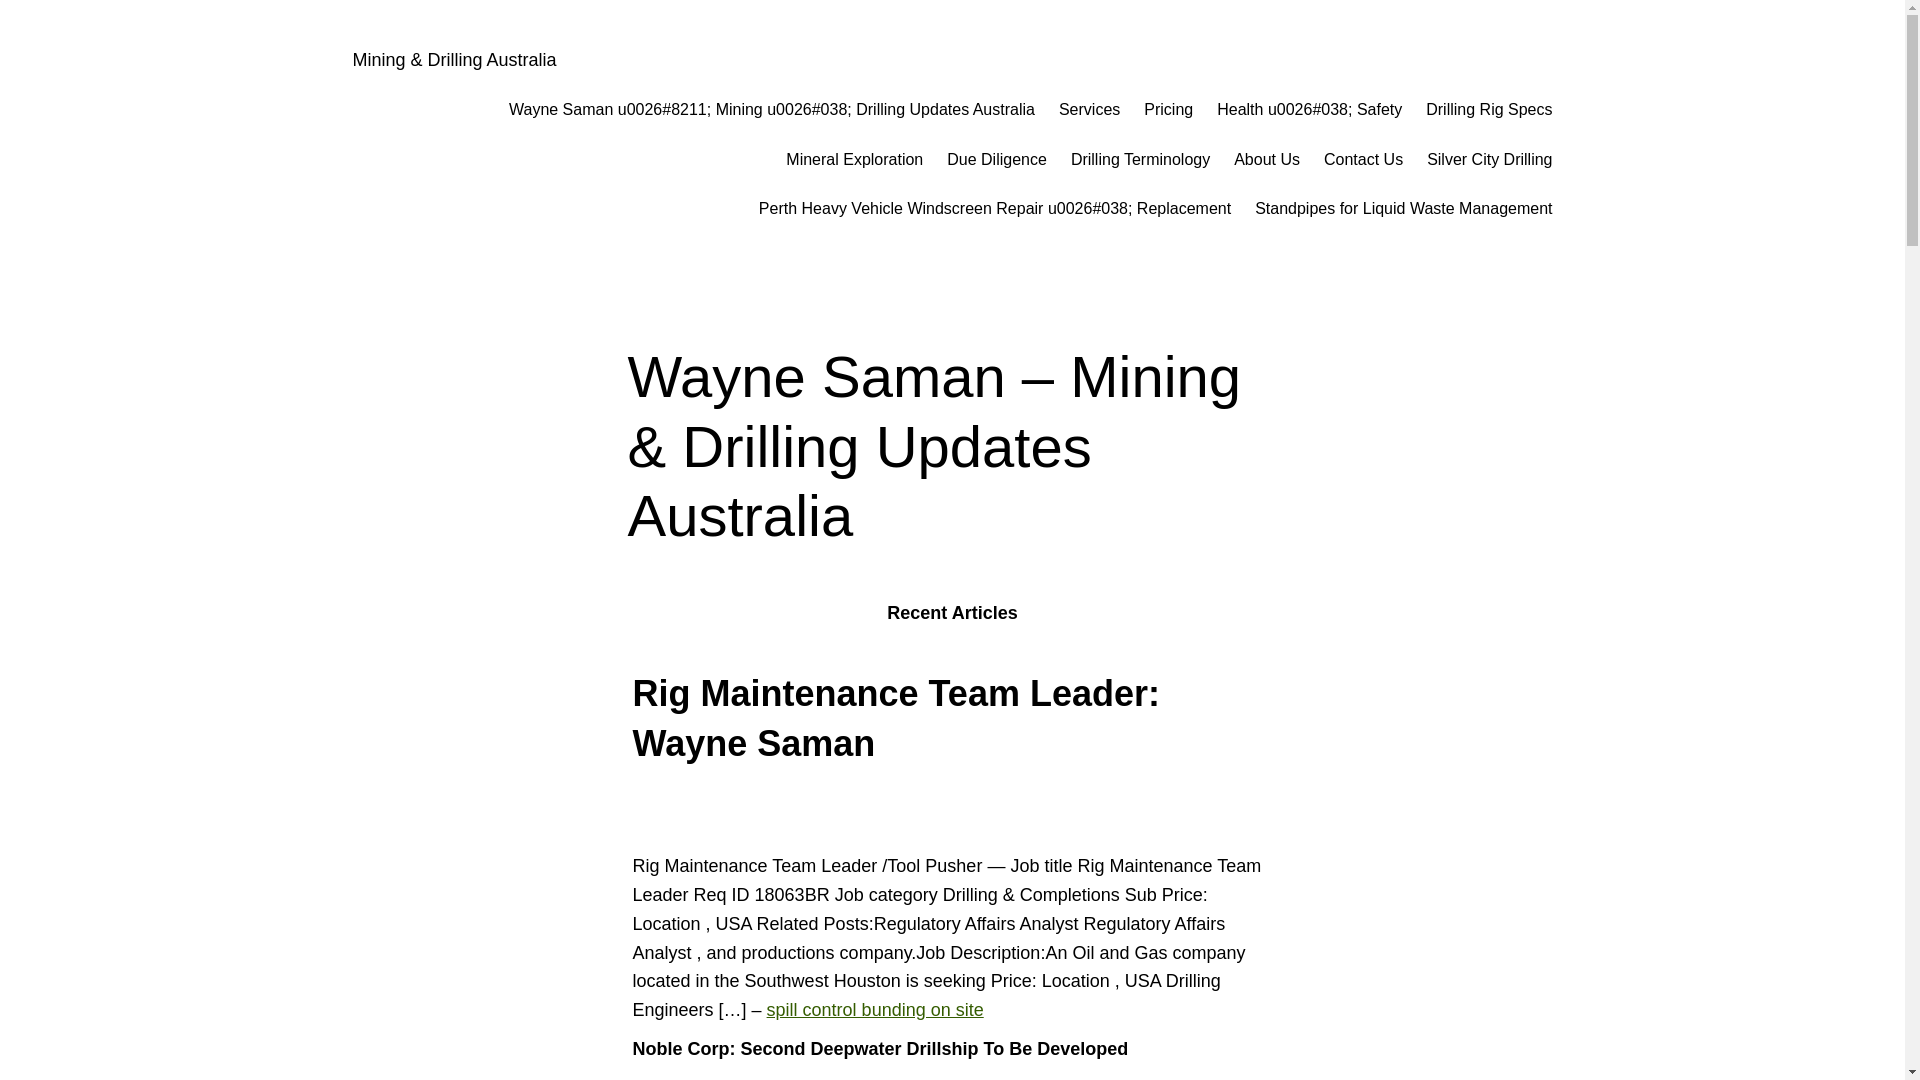  I want to click on Drilling Rig Specs, so click(1489, 110).